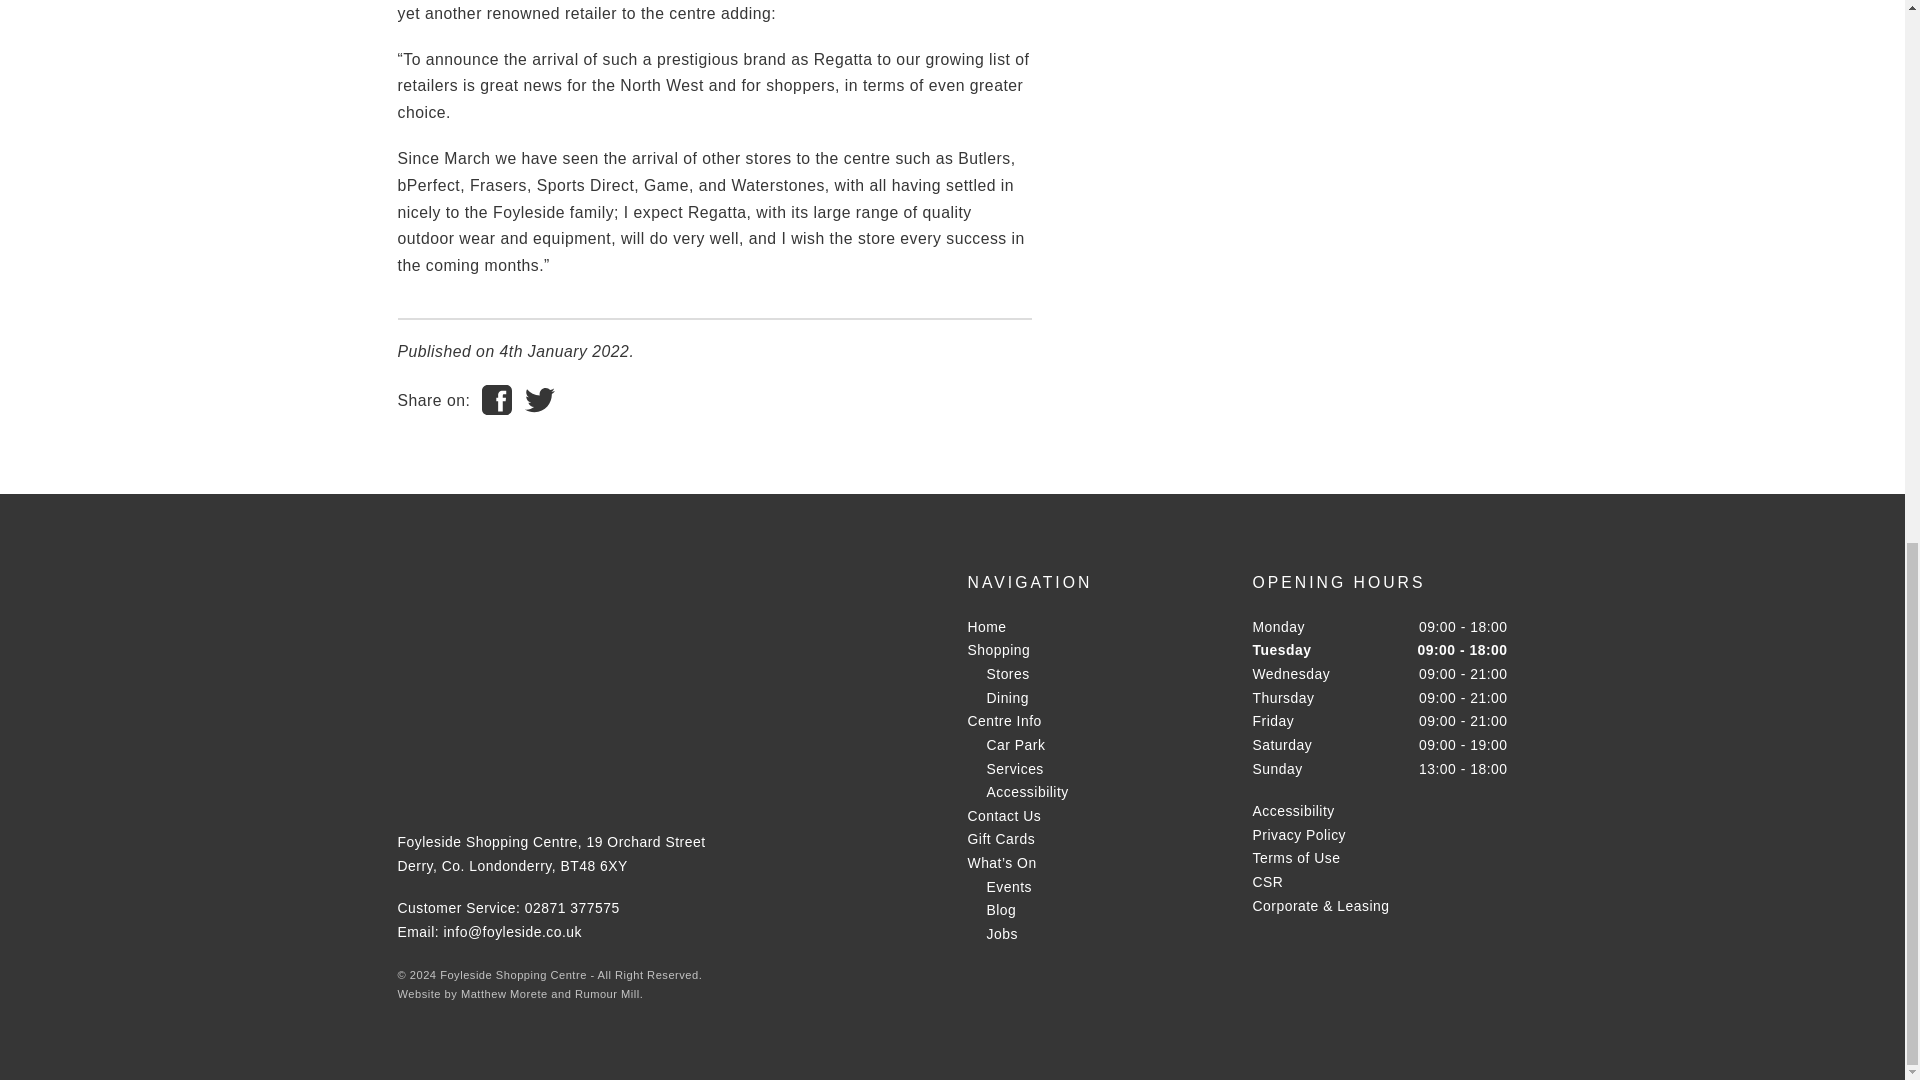 This screenshot has height=1080, width=1920. What do you see at coordinates (999, 649) in the screenshot?
I see `Shopping` at bounding box center [999, 649].